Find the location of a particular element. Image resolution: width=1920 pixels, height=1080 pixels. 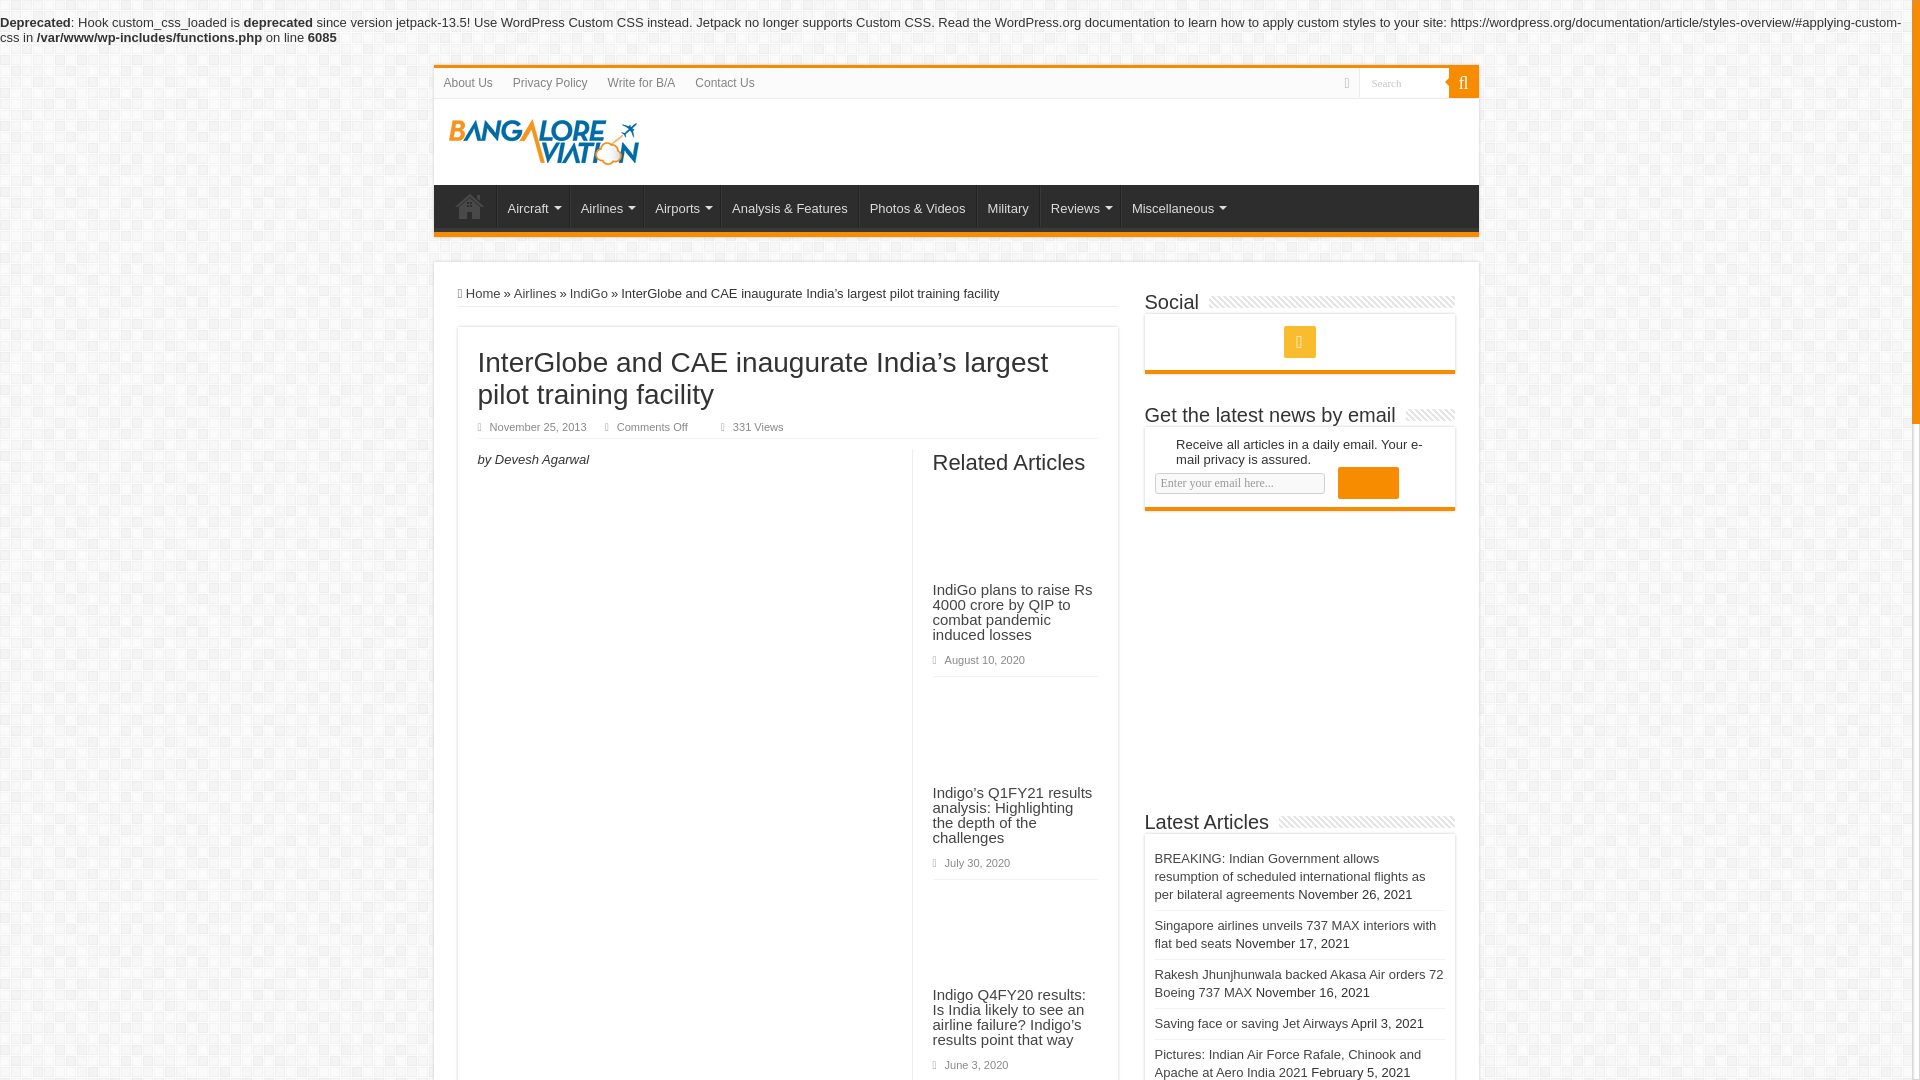

Contact Us is located at coordinates (724, 83).